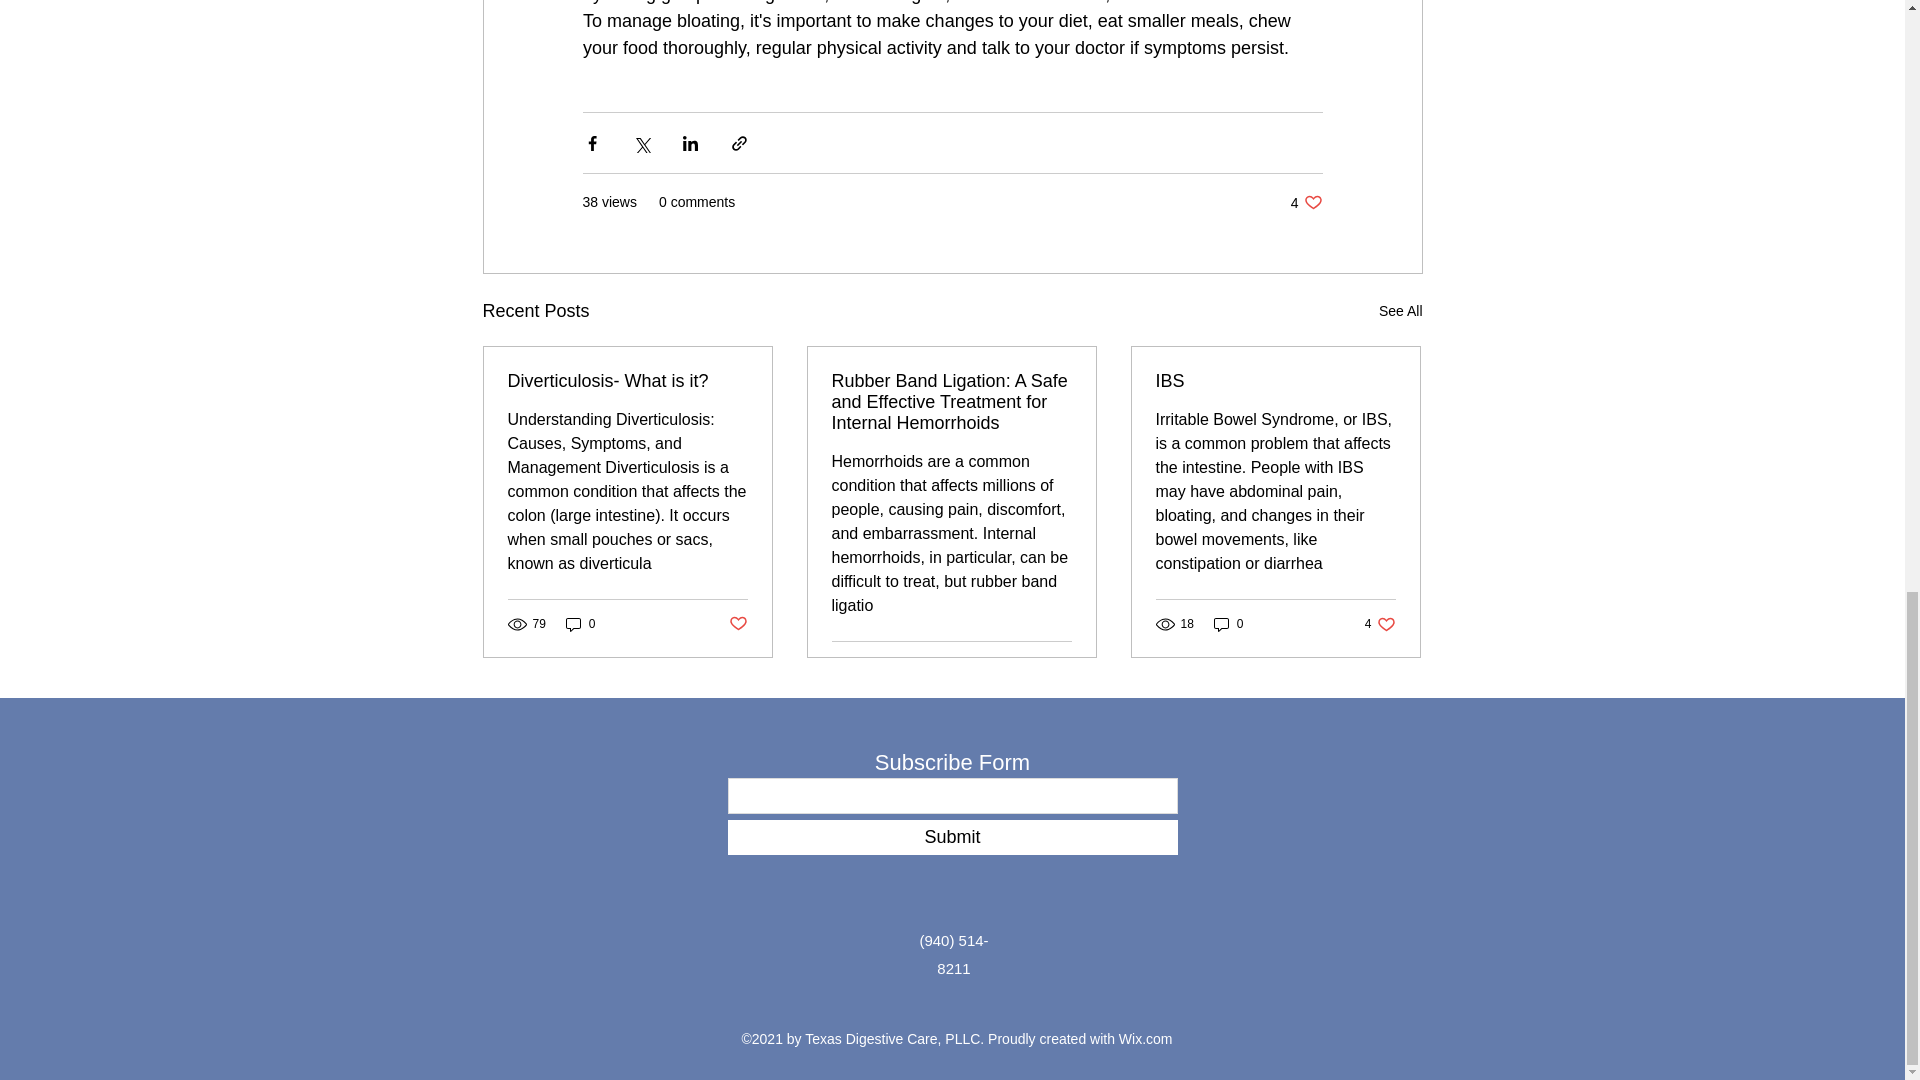 This screenshot has height=1080, width=1920. Describe the element at coordinates (1306, 202) in the screenshot. I see `Submit` at that location.